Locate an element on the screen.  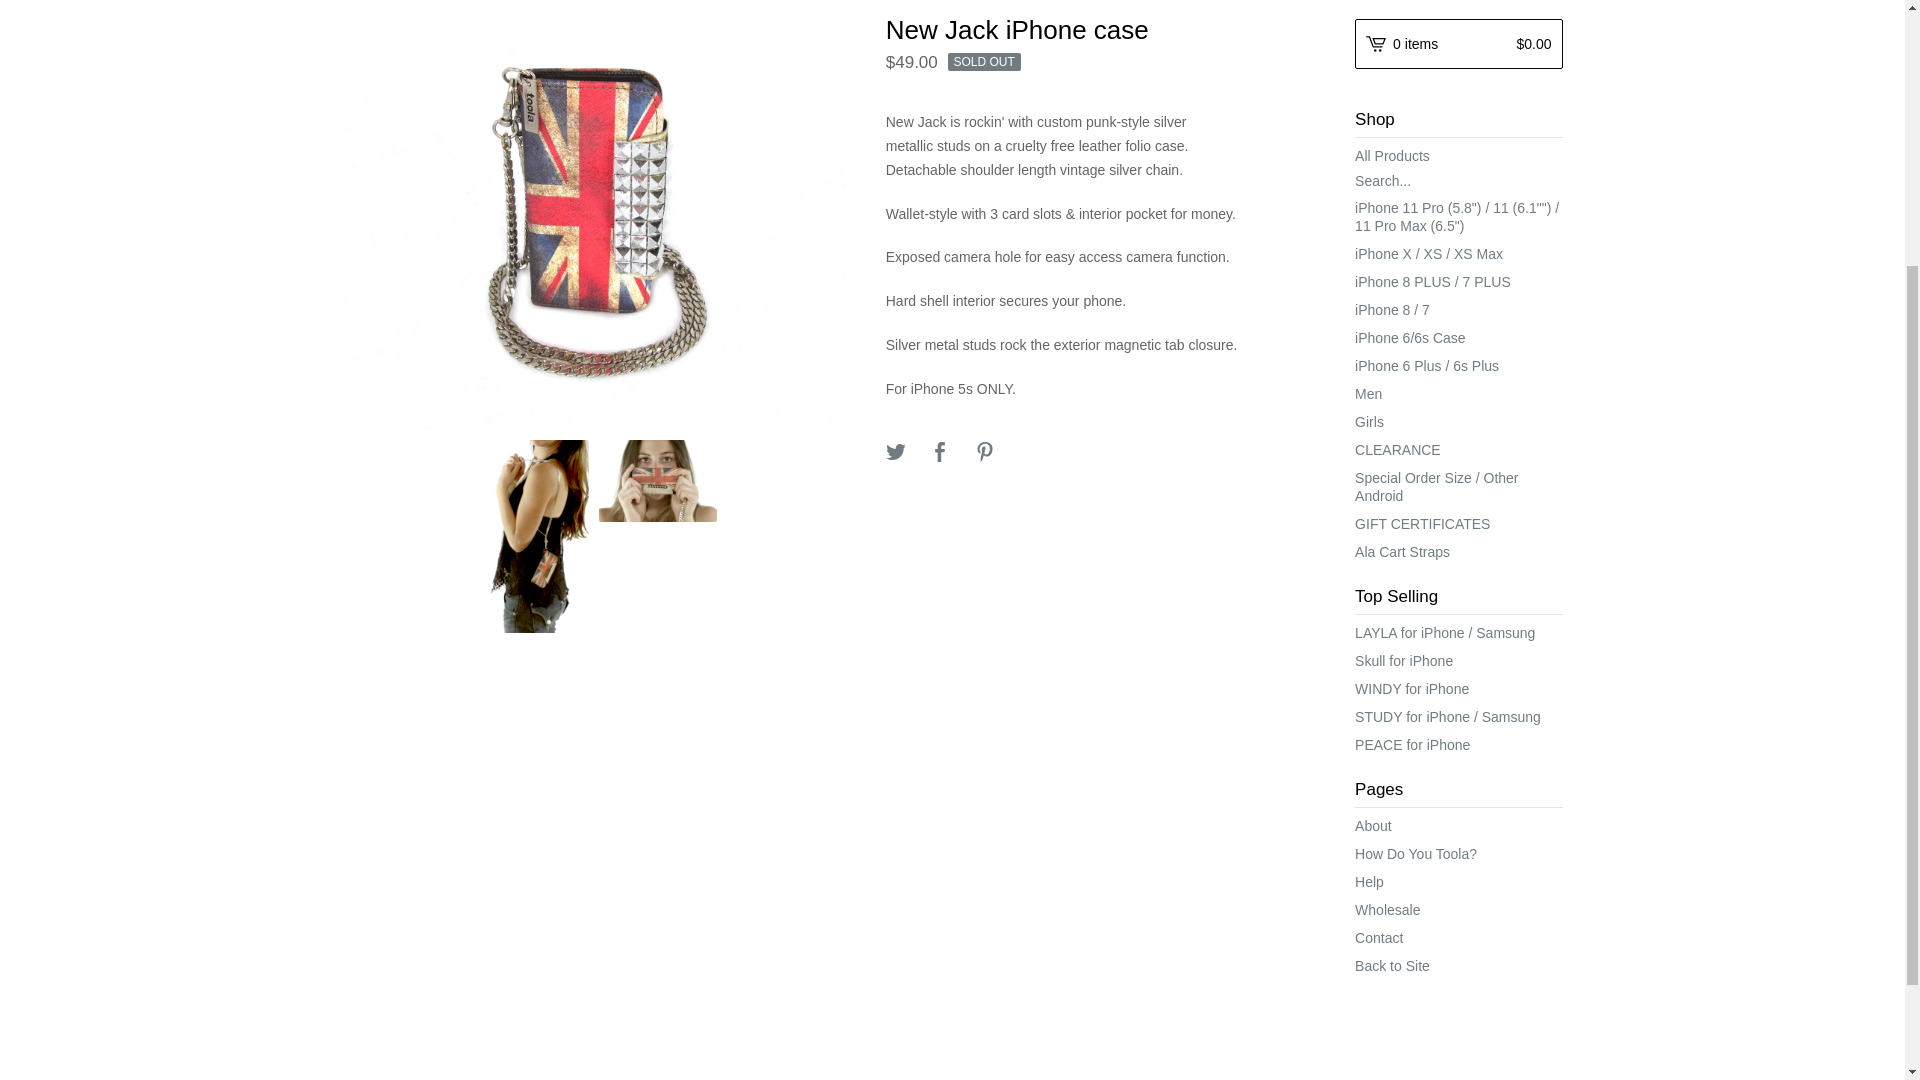
Wholesale is located at coordinates (1458, 910).